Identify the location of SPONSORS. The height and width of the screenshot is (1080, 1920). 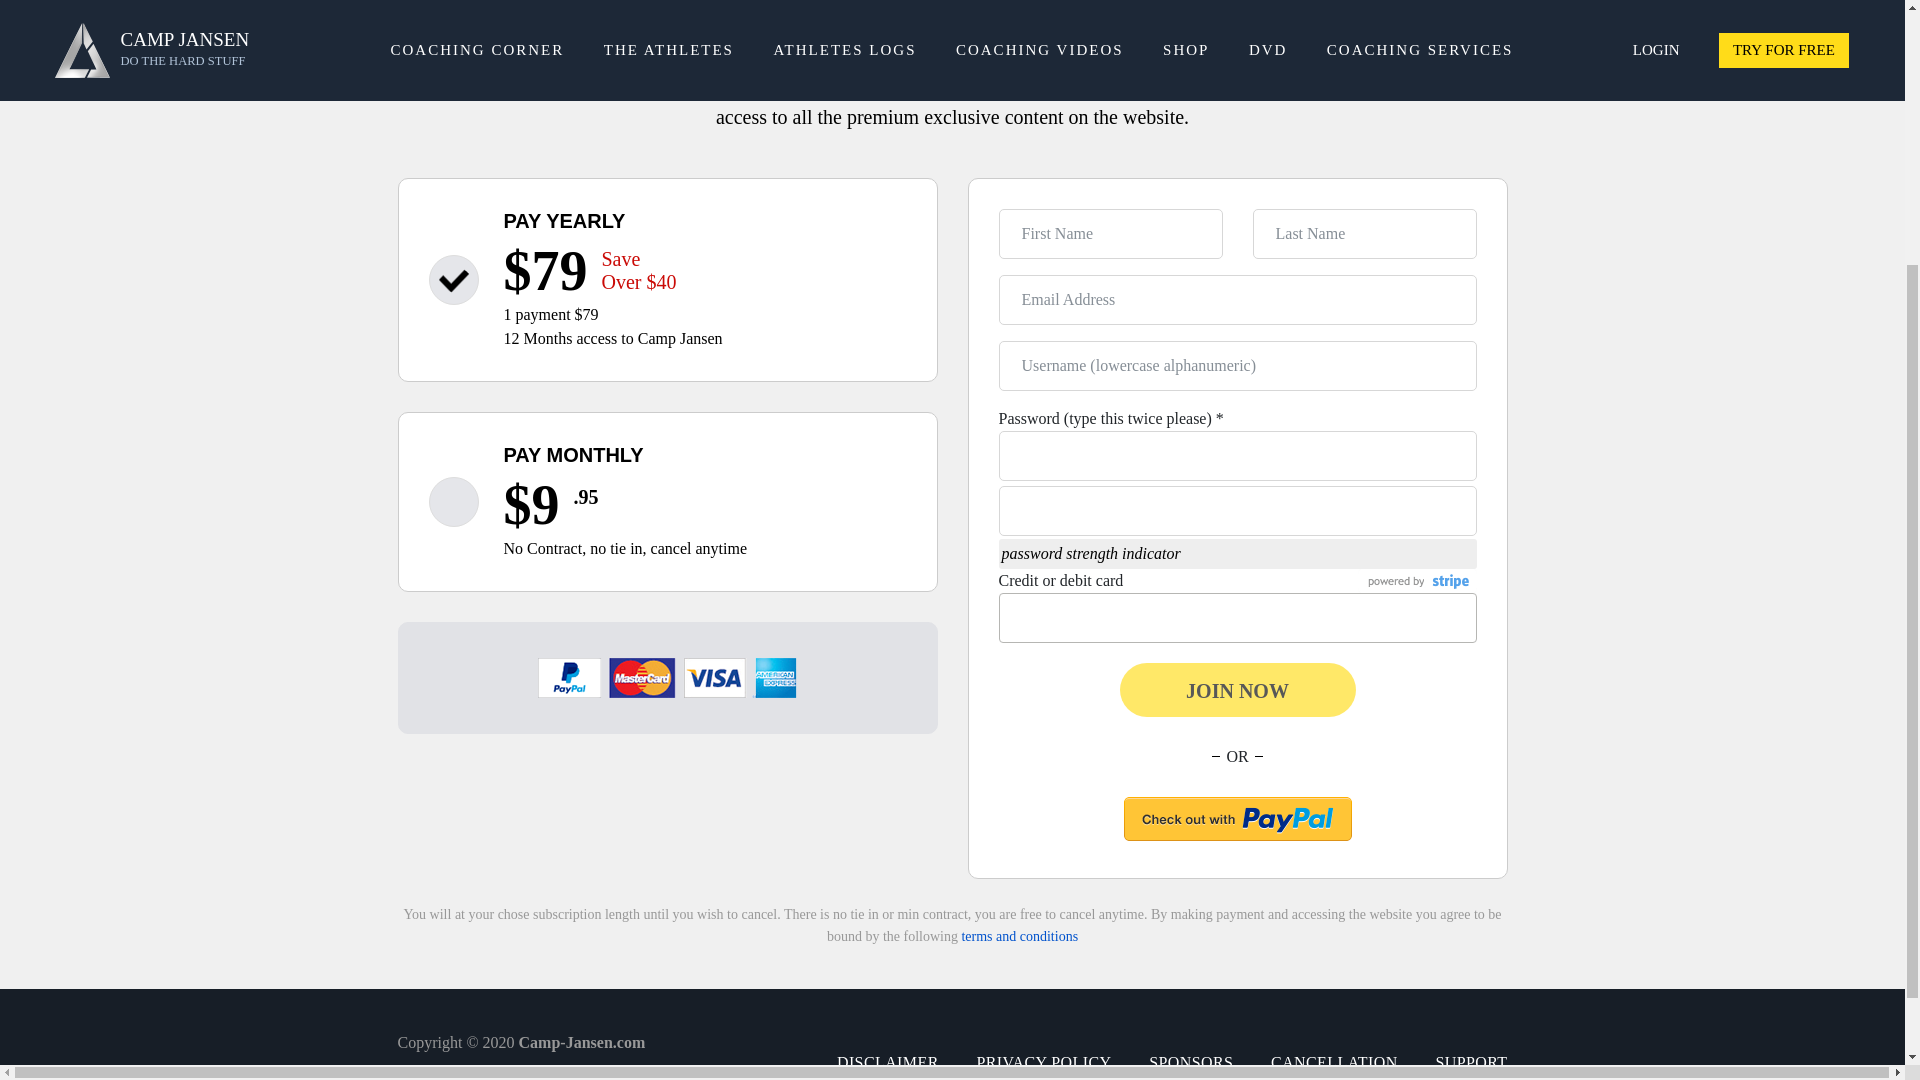
(1190, 1062).